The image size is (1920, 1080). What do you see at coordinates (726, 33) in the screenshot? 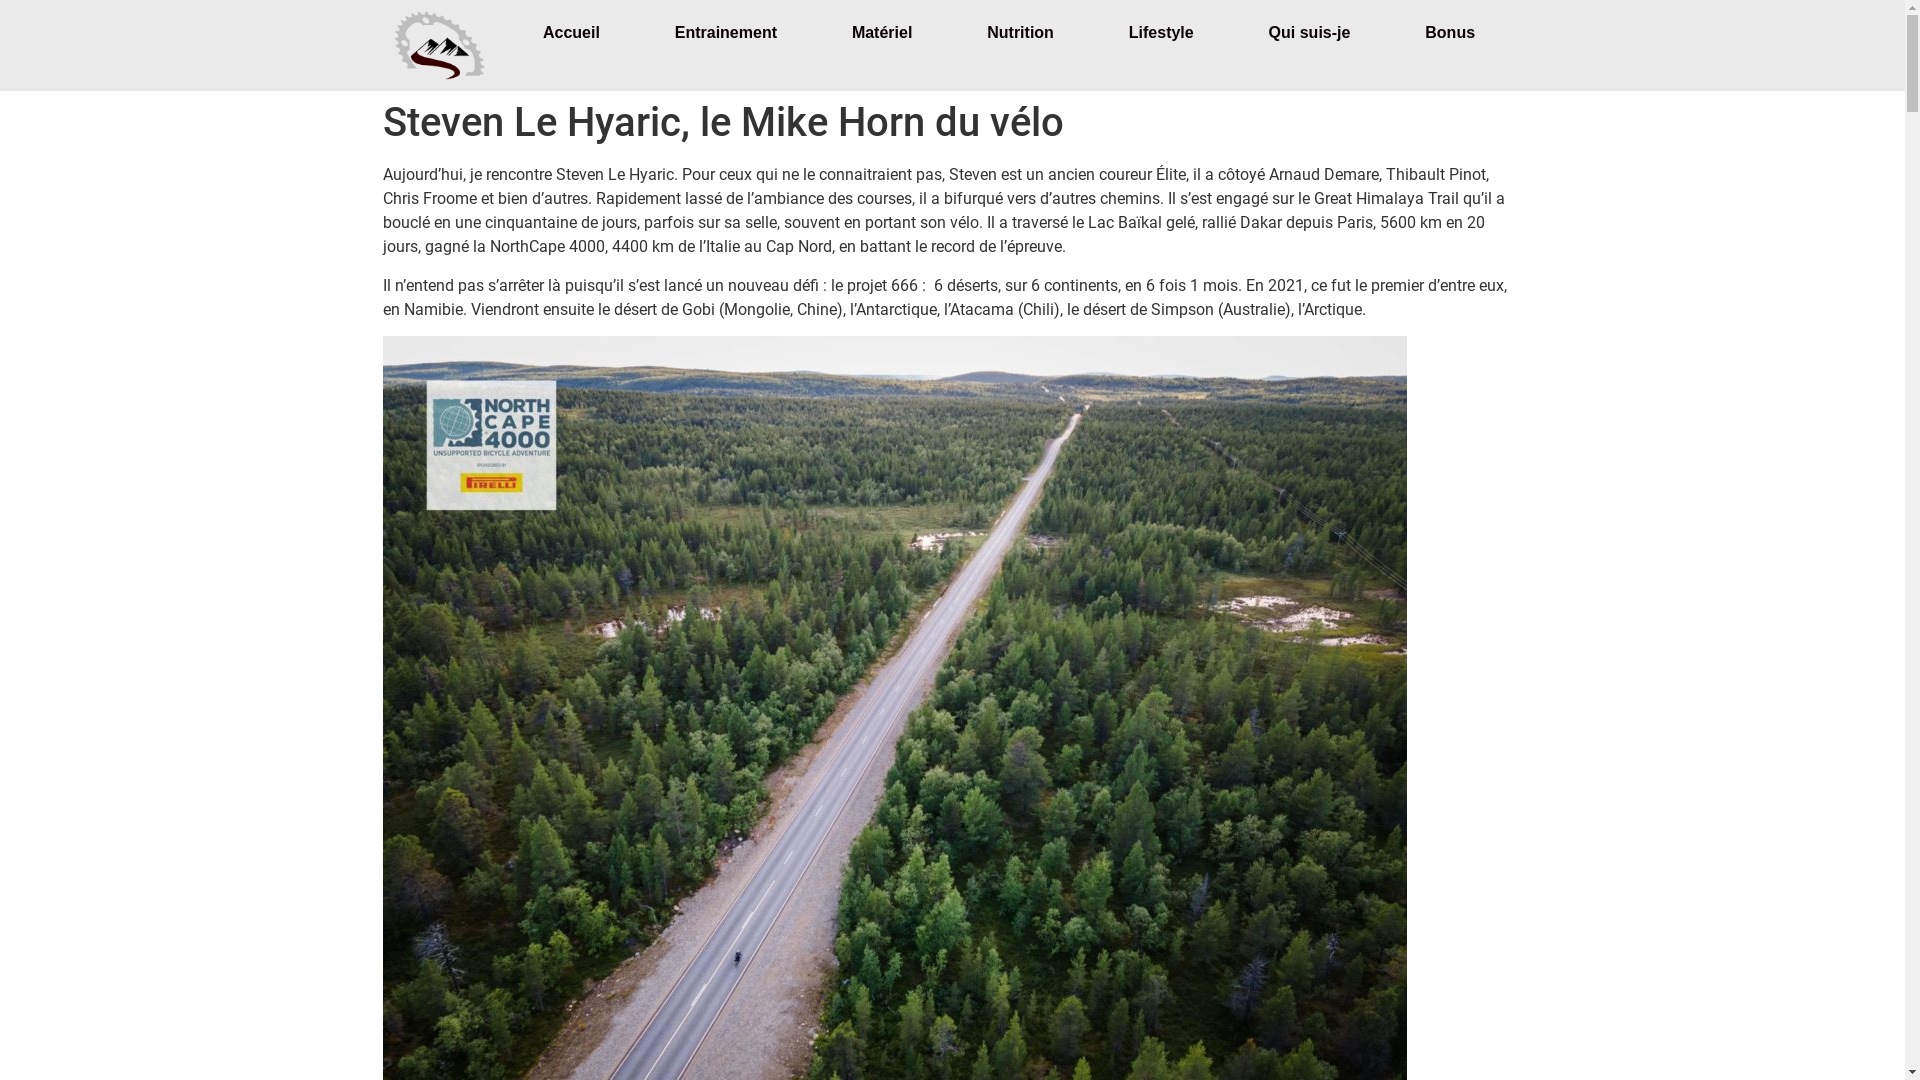
I see `Entrainement` at bounding box center [726, 33].